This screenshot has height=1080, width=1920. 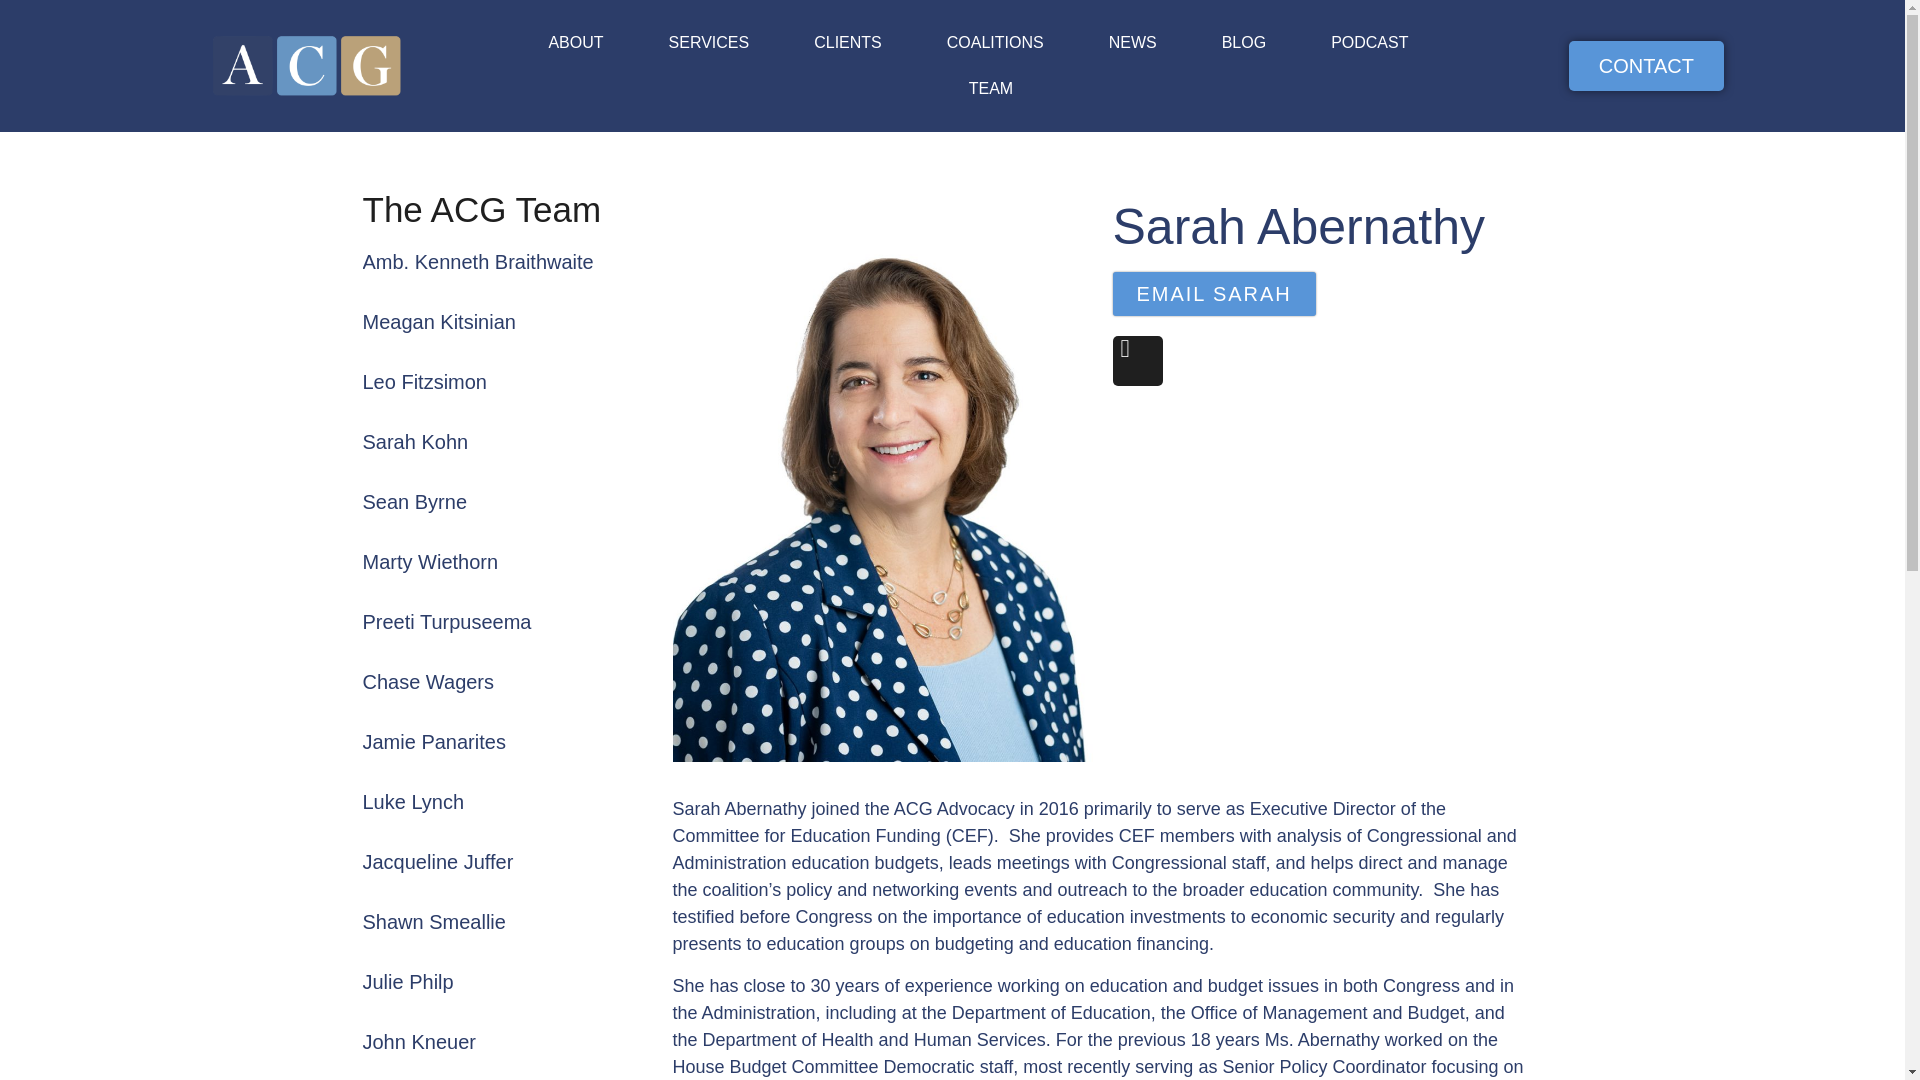 What do you see at coordinates (1370, 42) in the screenshot?
I see `PODCAST` at bounding box center [1370, 42].